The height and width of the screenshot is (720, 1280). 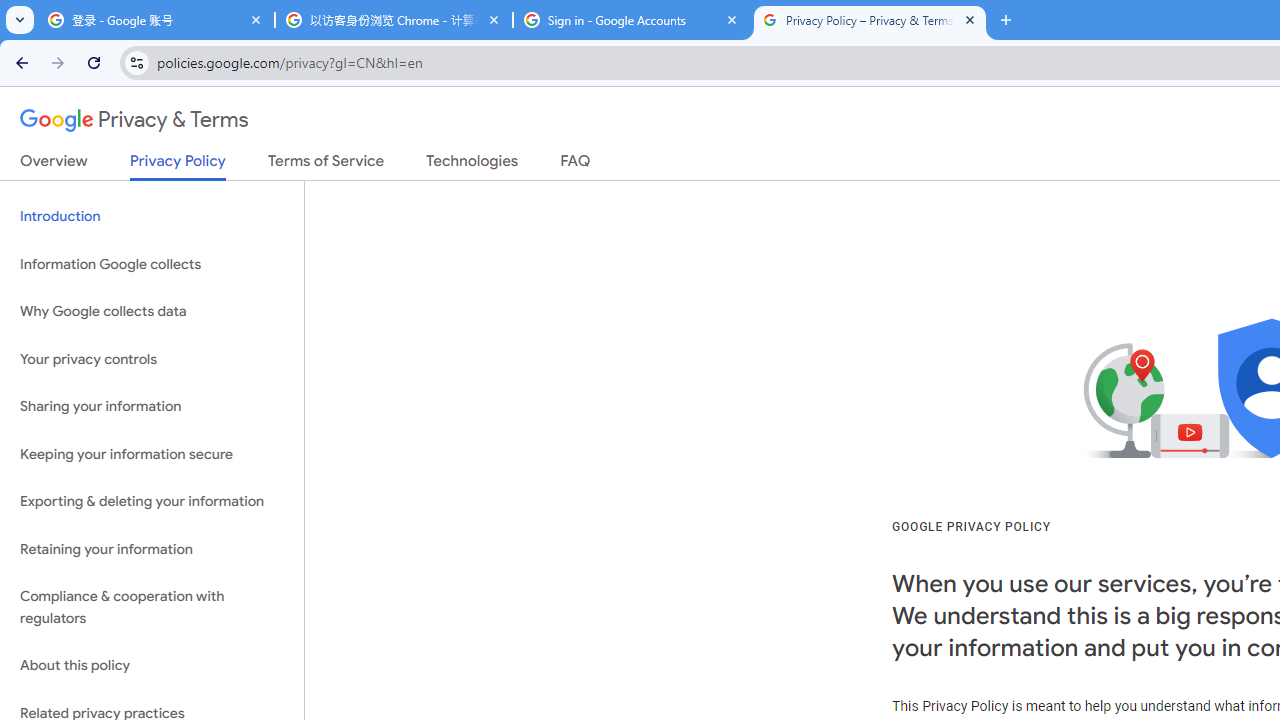 What do you see at coordinates (152, 264) in the screenshot?
I see `Information Google collects` at bounding box center [152, 264].